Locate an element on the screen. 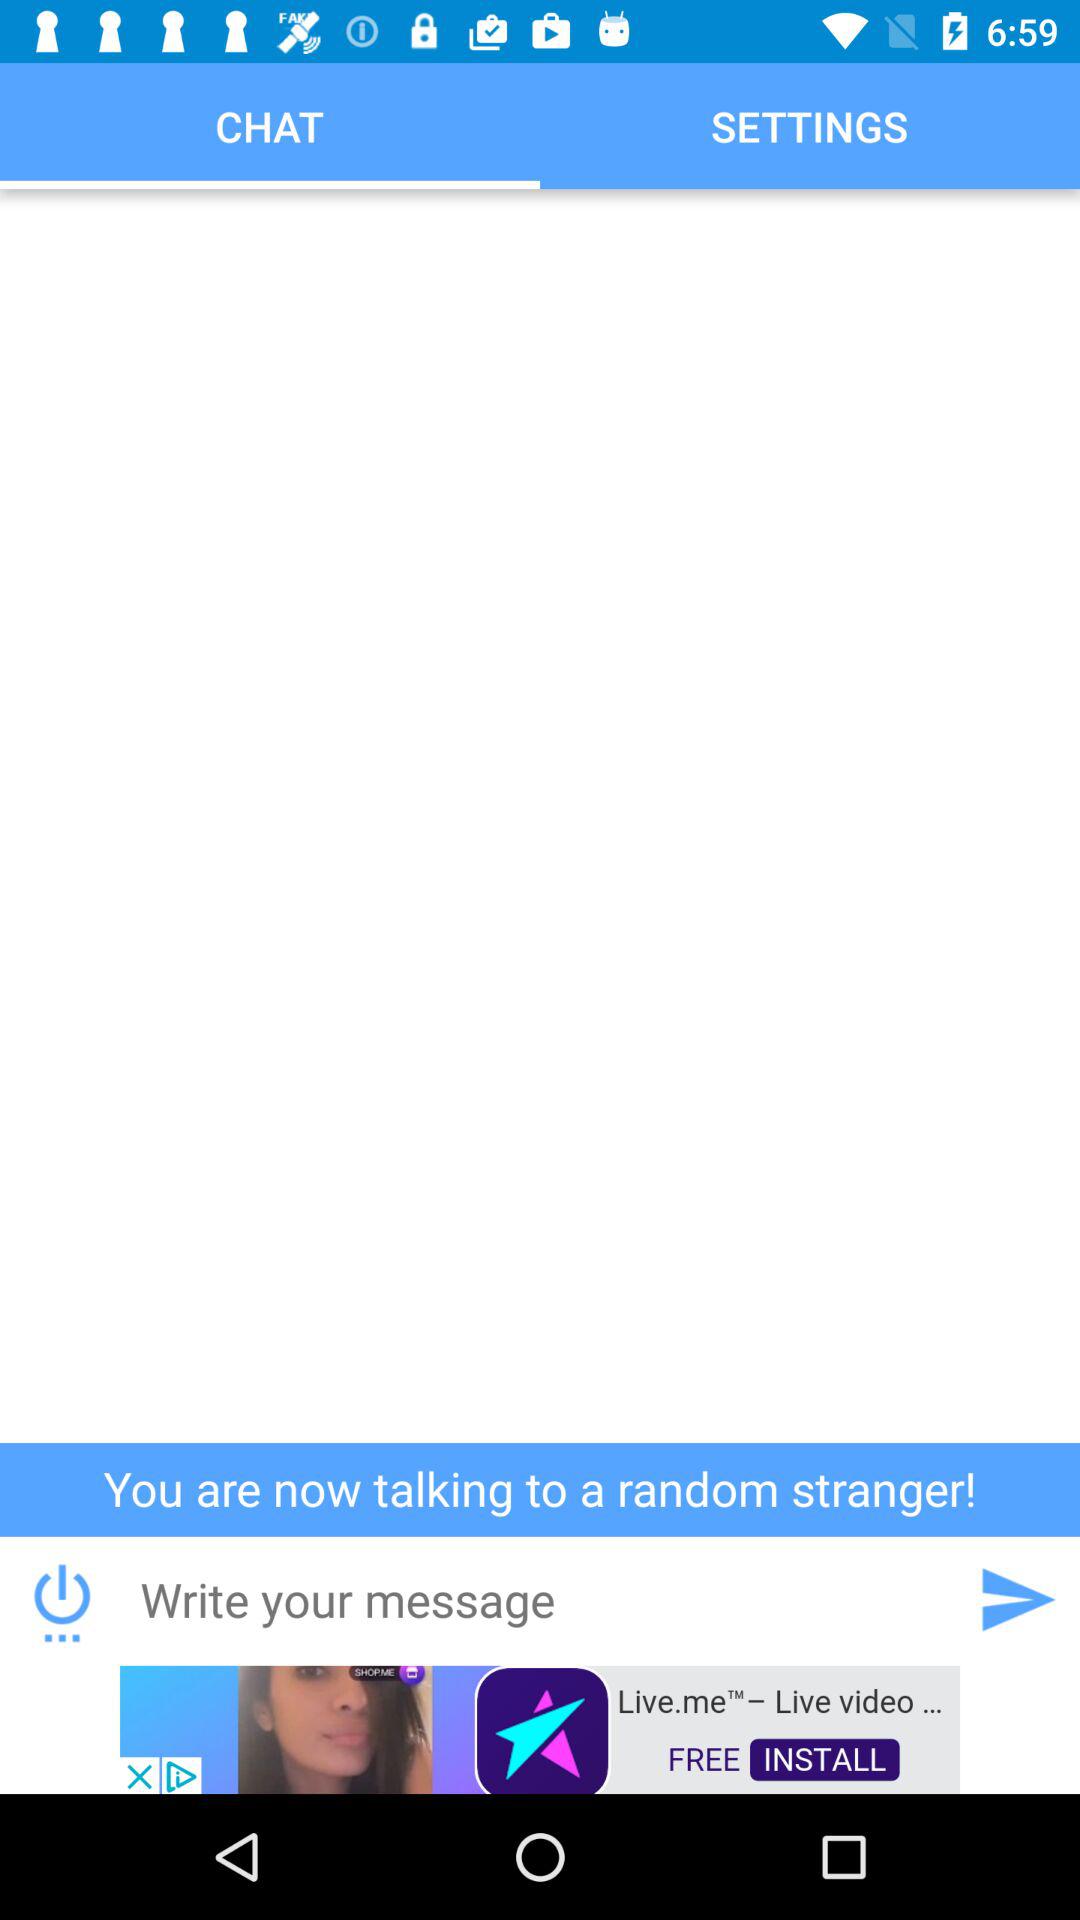 The width and height of the screenshot is (1080, 1920). click on empty box is located at coordinates (540, 816).